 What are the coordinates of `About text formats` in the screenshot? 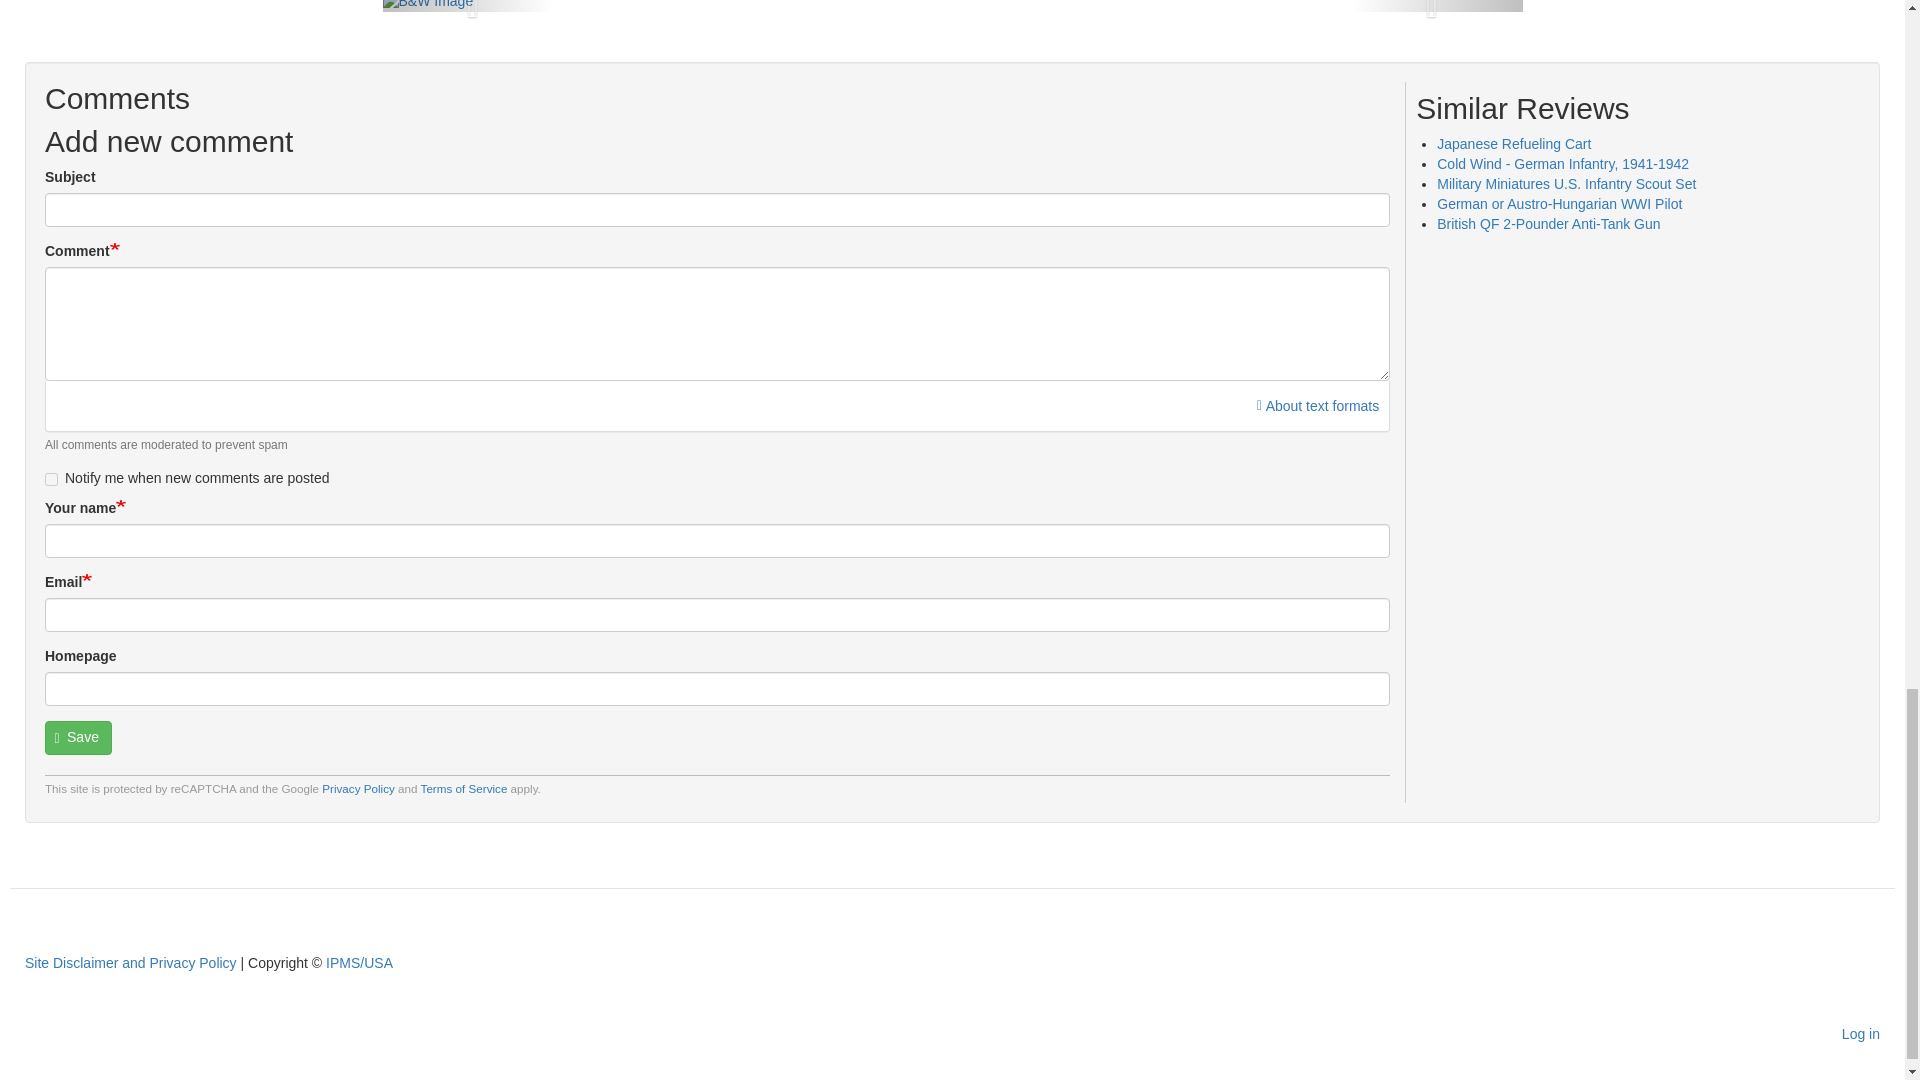 It's located at (1318, 406).